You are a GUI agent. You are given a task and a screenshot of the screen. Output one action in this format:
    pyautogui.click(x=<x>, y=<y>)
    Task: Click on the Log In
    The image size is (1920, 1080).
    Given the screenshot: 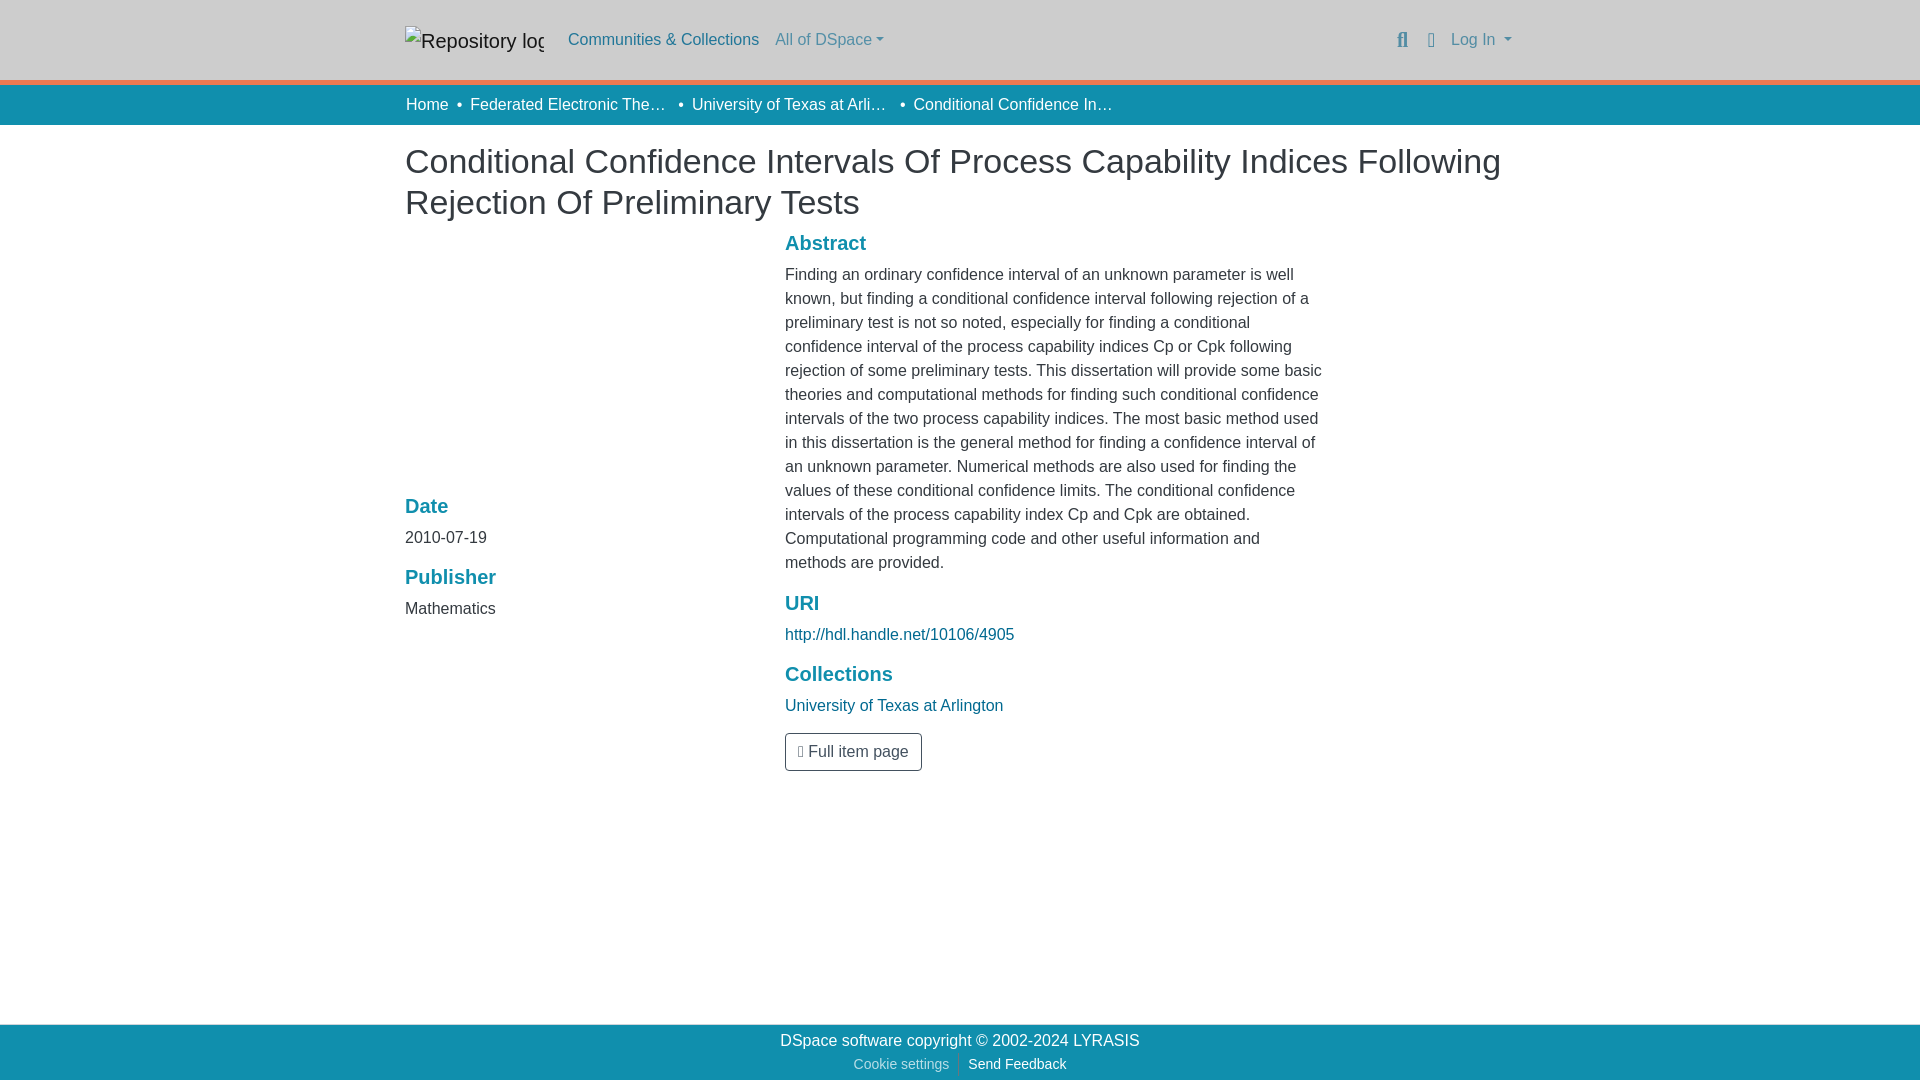 What is the action you would take?
    pyautogui.click(x=1480, y=40)
    